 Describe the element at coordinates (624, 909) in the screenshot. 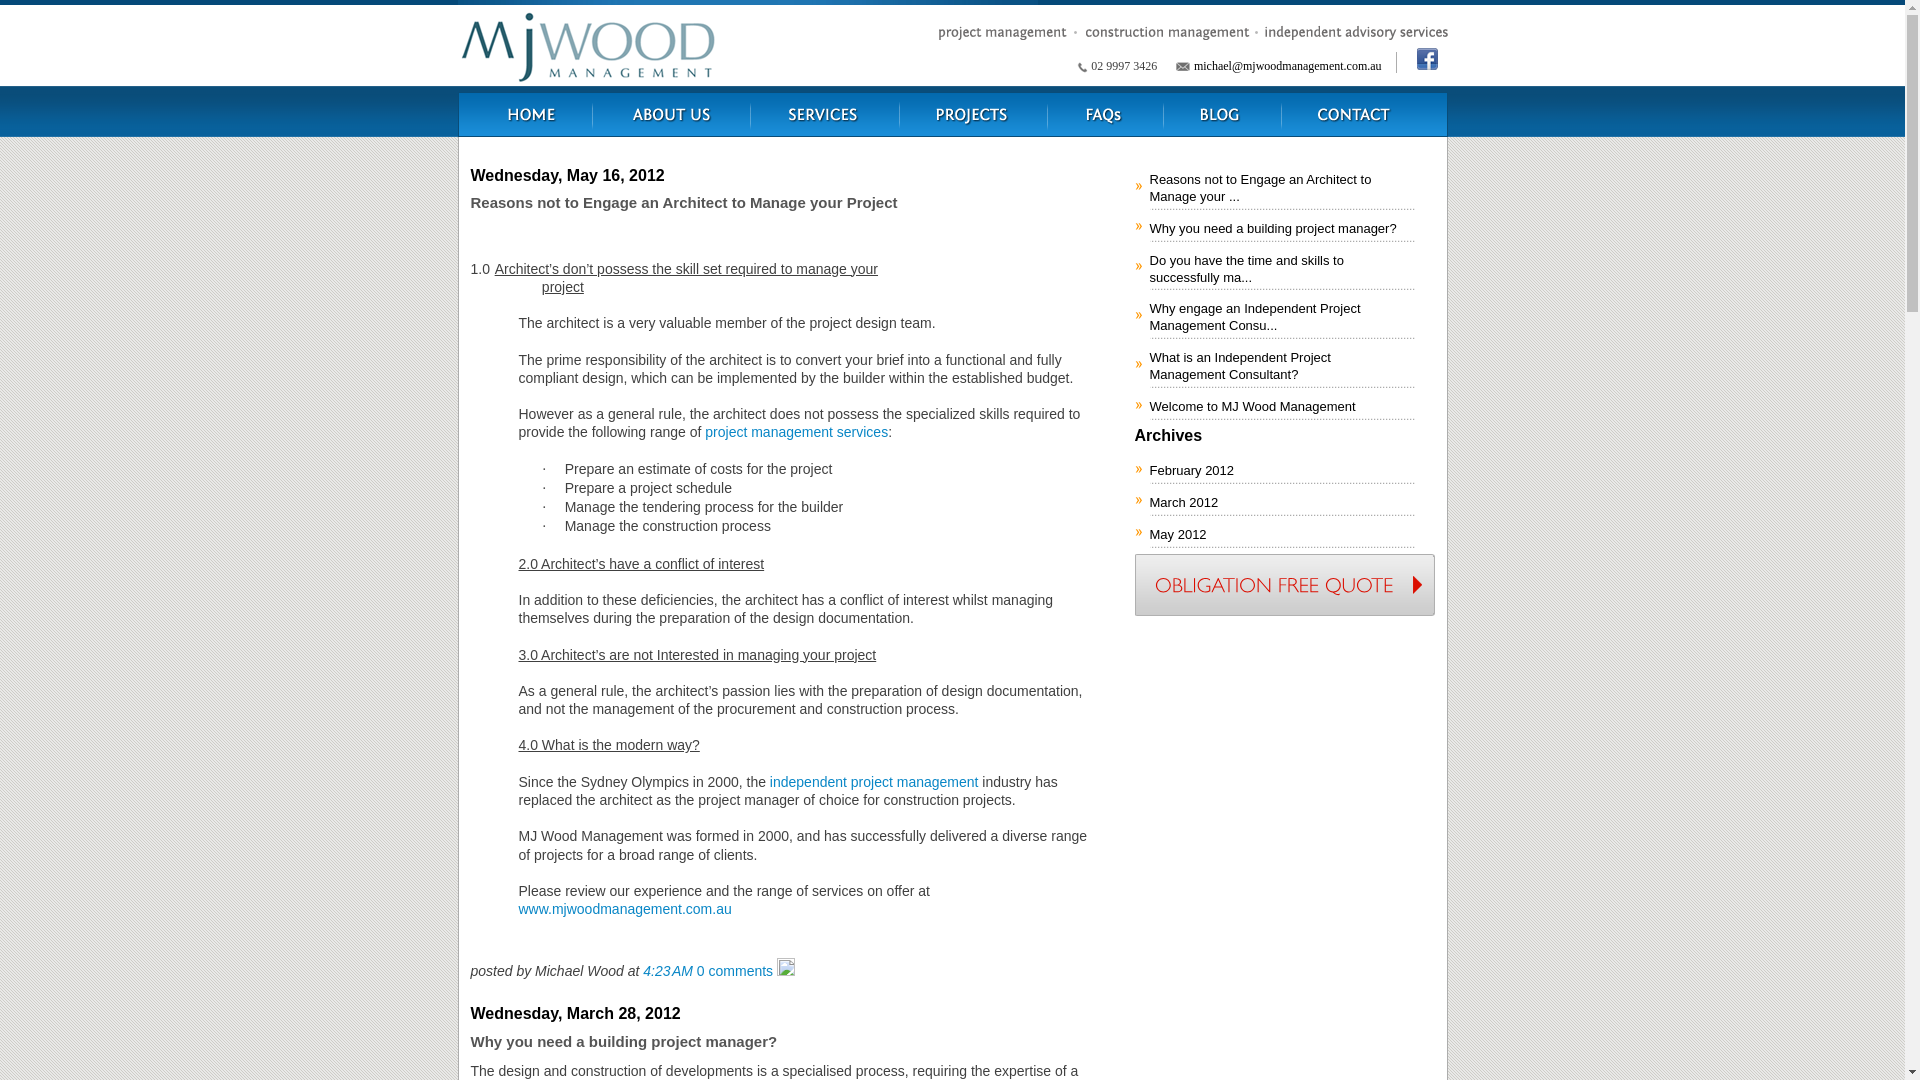

I see `www.mjwoodmanagement.com.au` at that location.